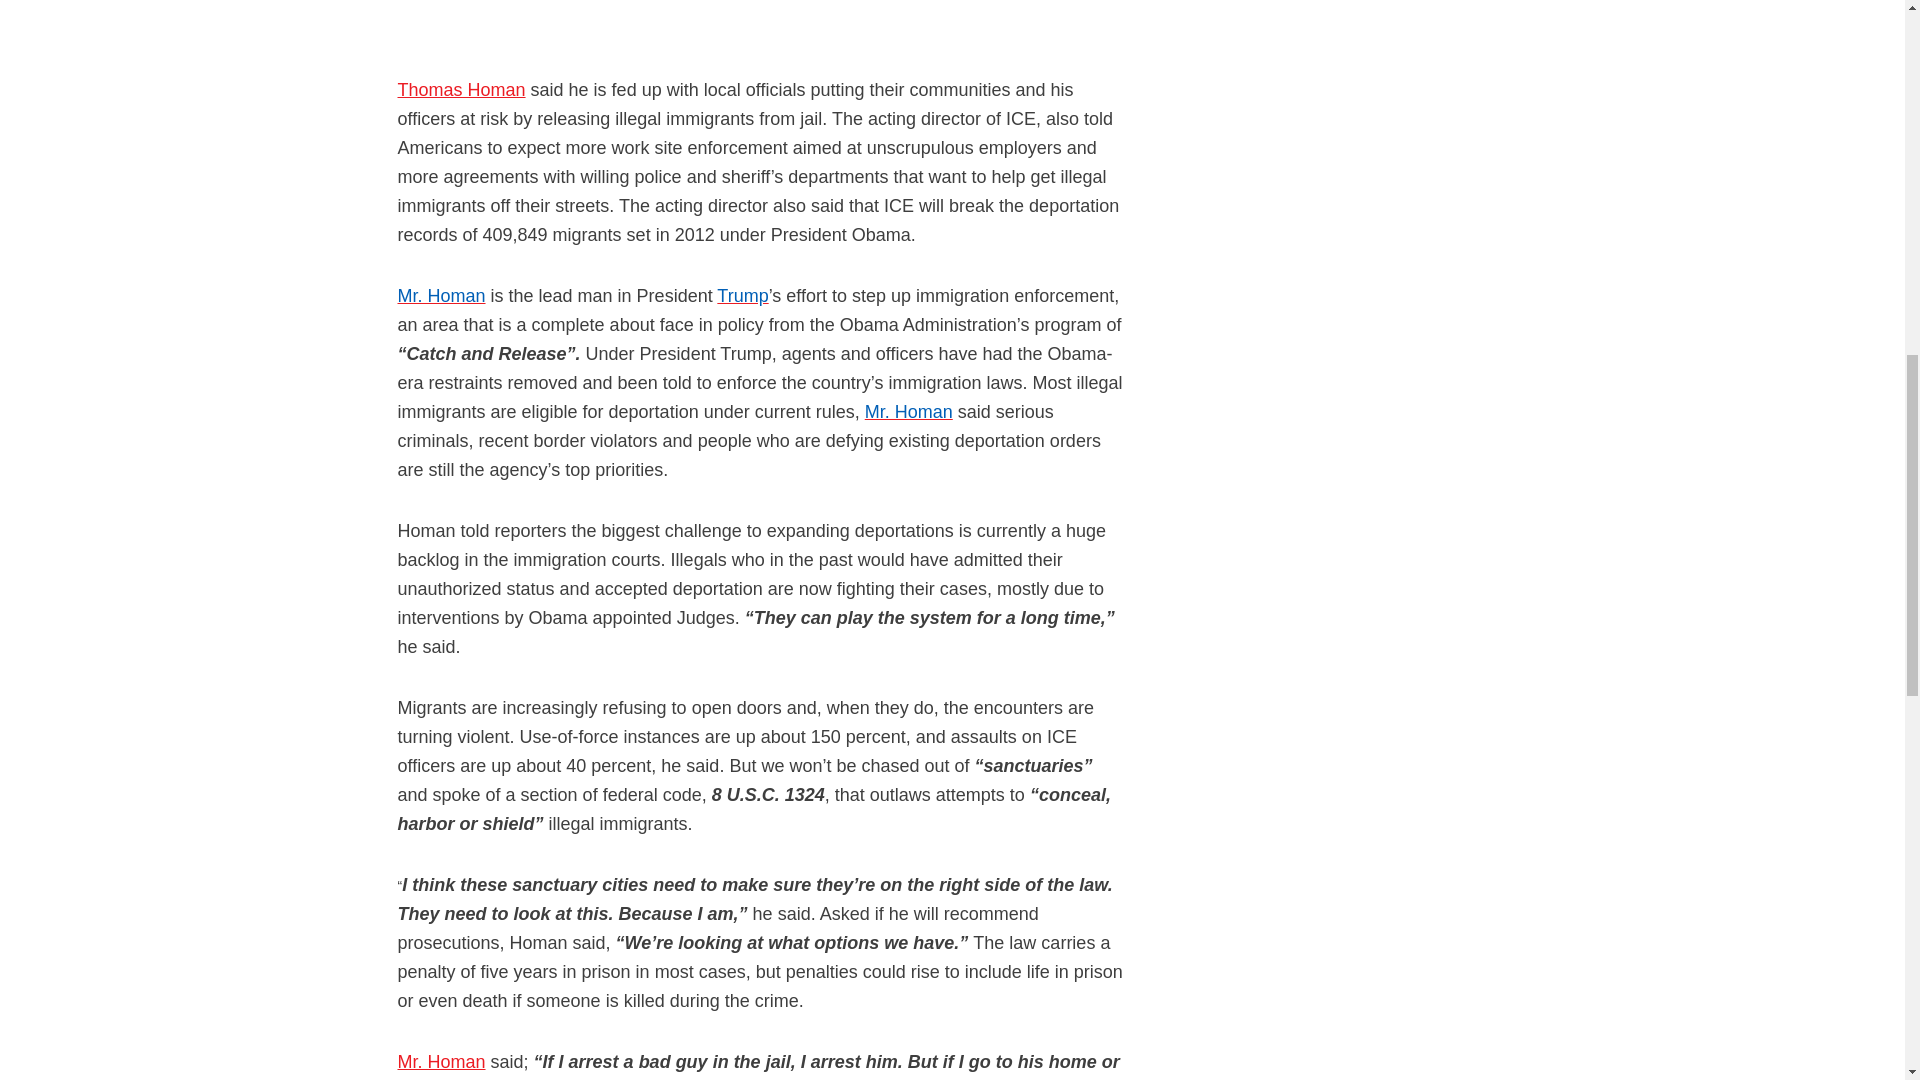 This screenshot has height=1080, width=1920. What do you see at coordinates (462, 90) in the screenshot?
I see `Thomas Homan` at bounding box center [462, 90].